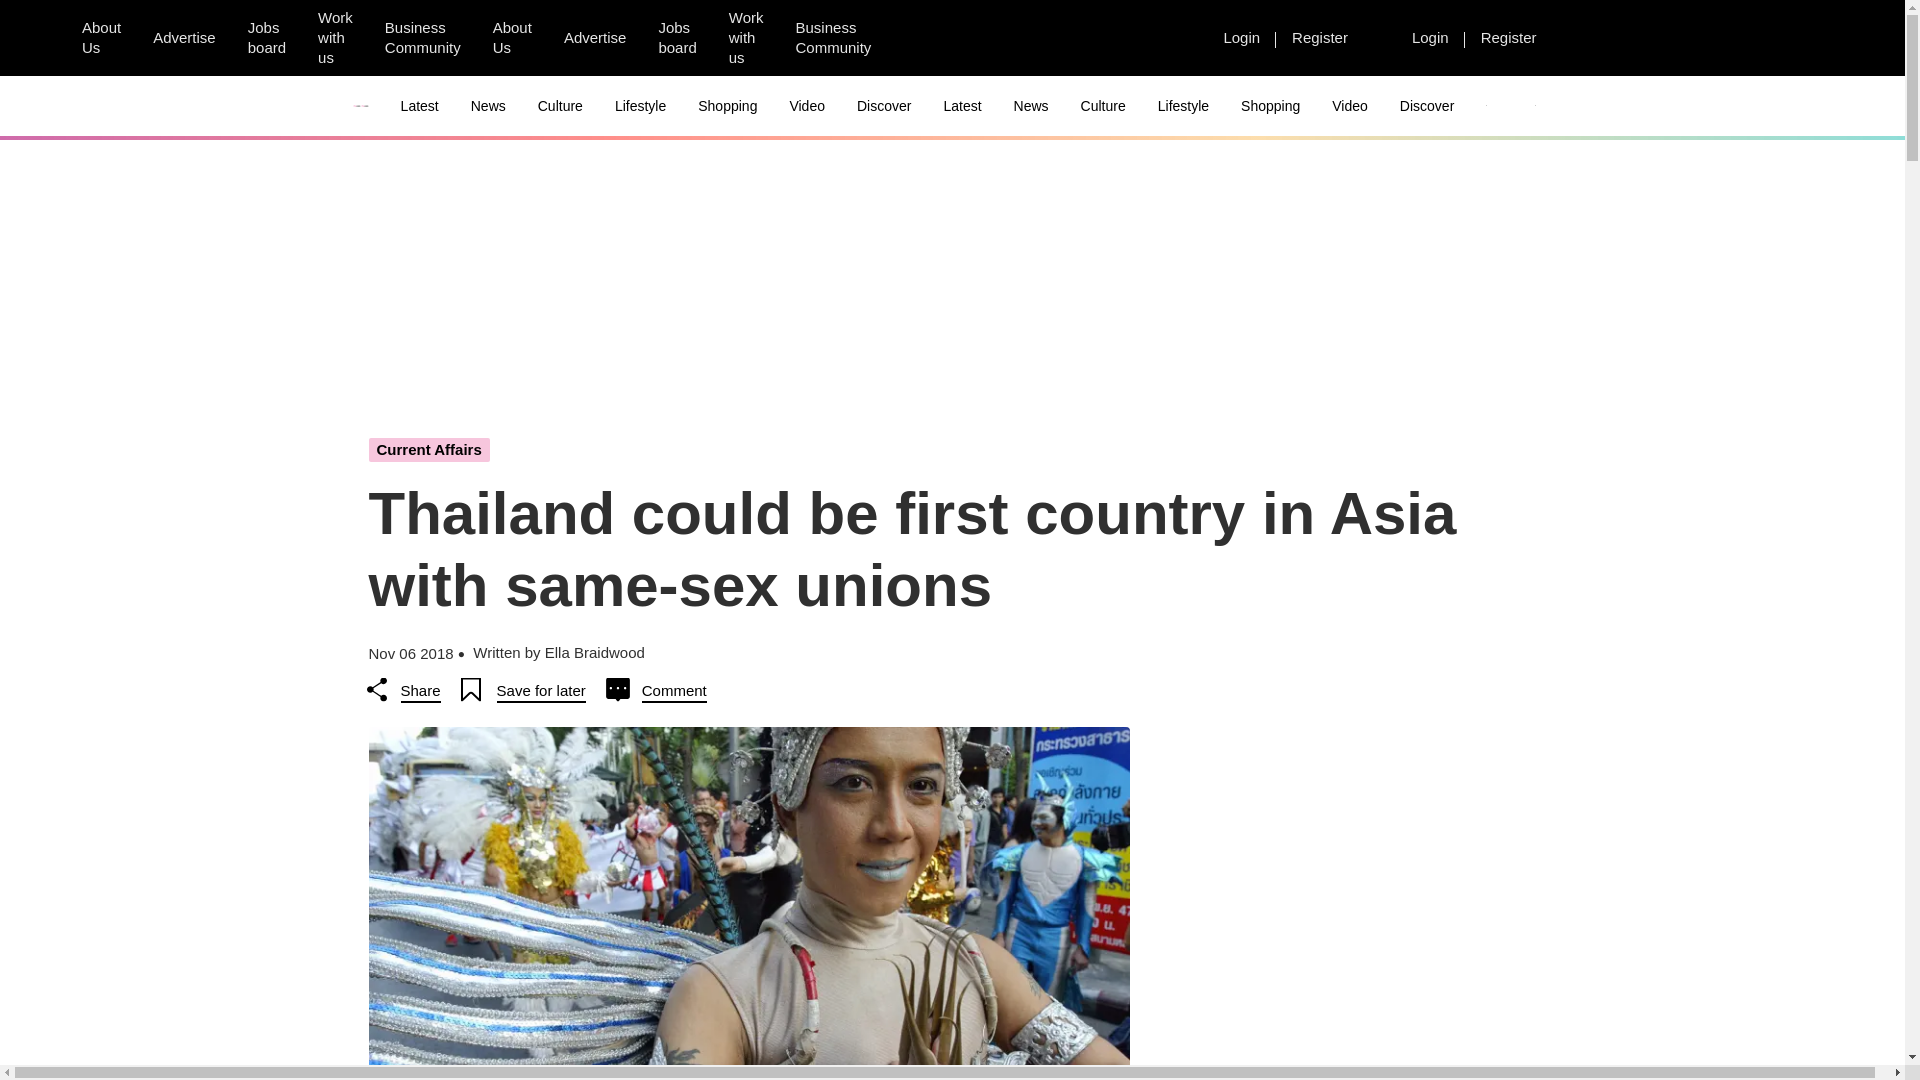 This screenshot has height=1080, width=1920. I want to click on News, so click(488, 106).